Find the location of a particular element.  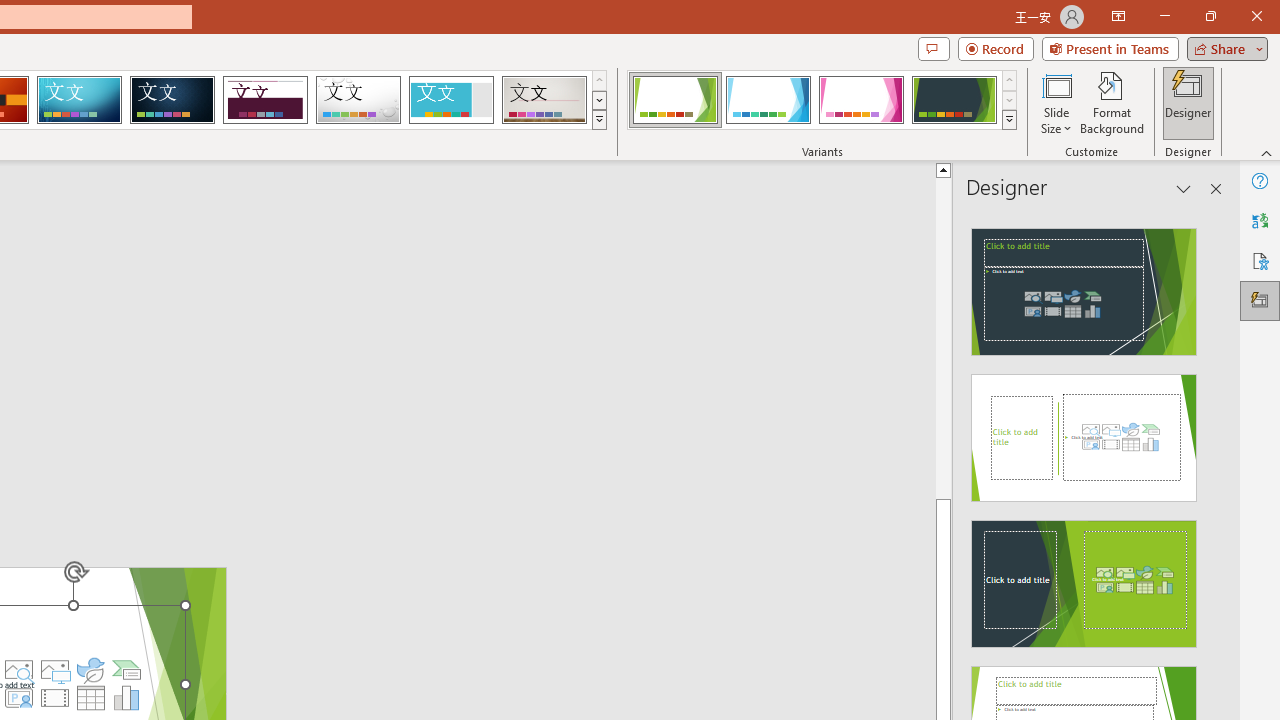

Facet Variant 2 is located at coordinates (768, 100).